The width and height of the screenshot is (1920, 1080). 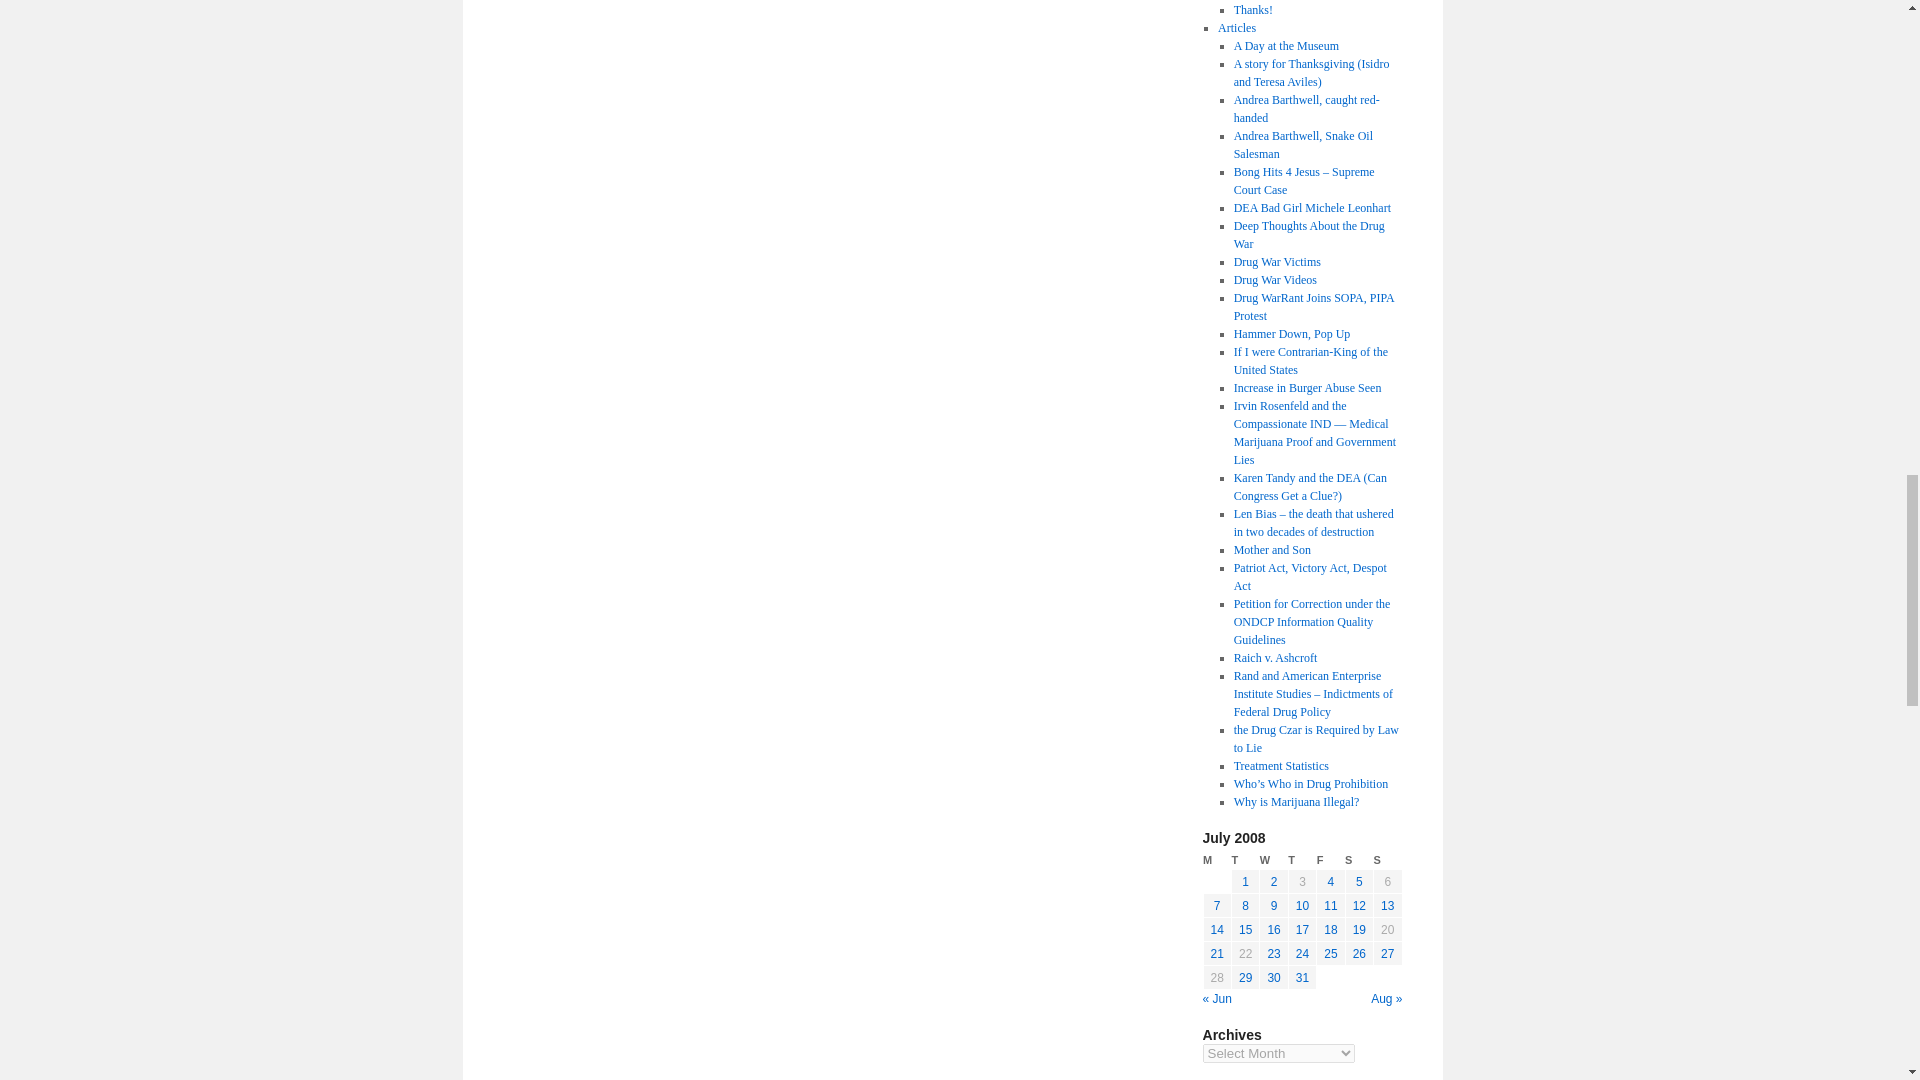 What do you see at coordinates (1331, 860) in the screenshot?
I see `Friday` at bounding box center [1331, 860].